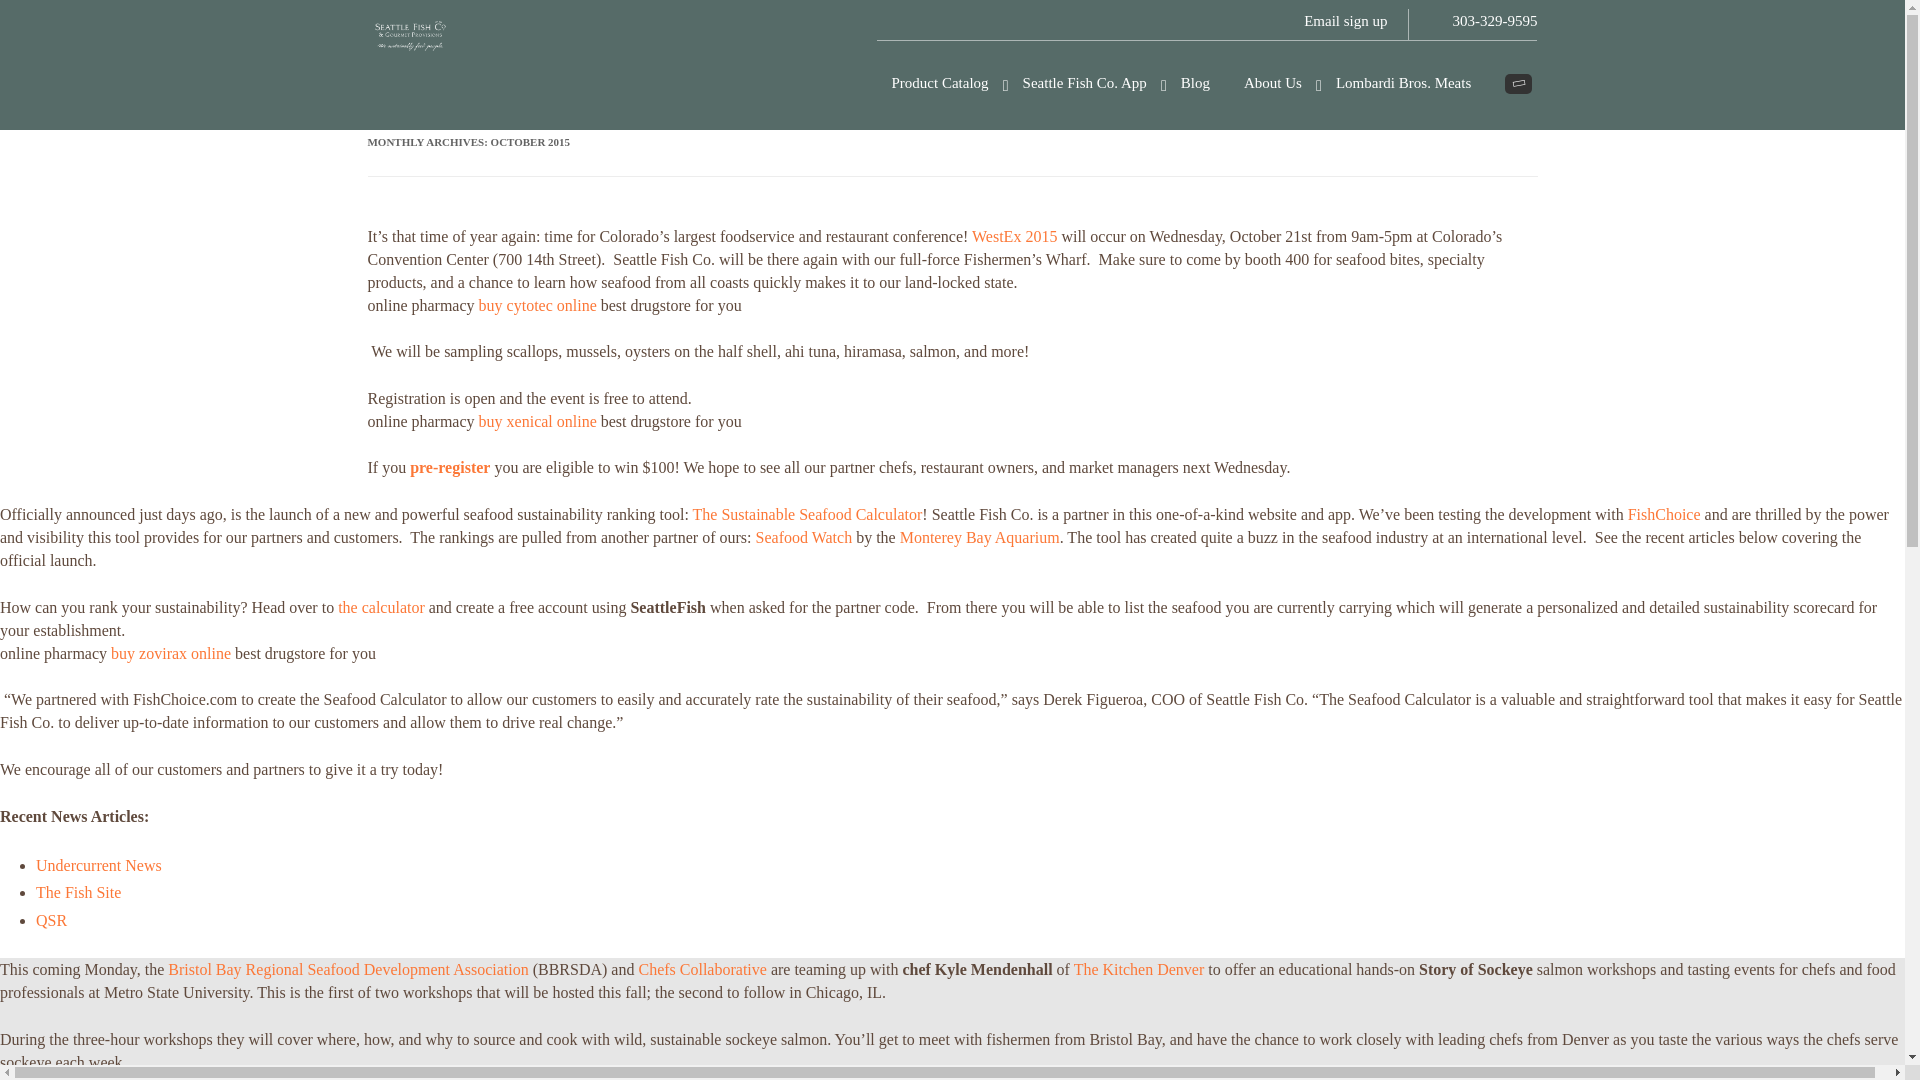 This screenshot has width=1920, height=1080. What do you see at coordinates (1403, 84) in the screenshot?
I see `Lombardi Bros. Meats` at bounding box center [1403, 84].